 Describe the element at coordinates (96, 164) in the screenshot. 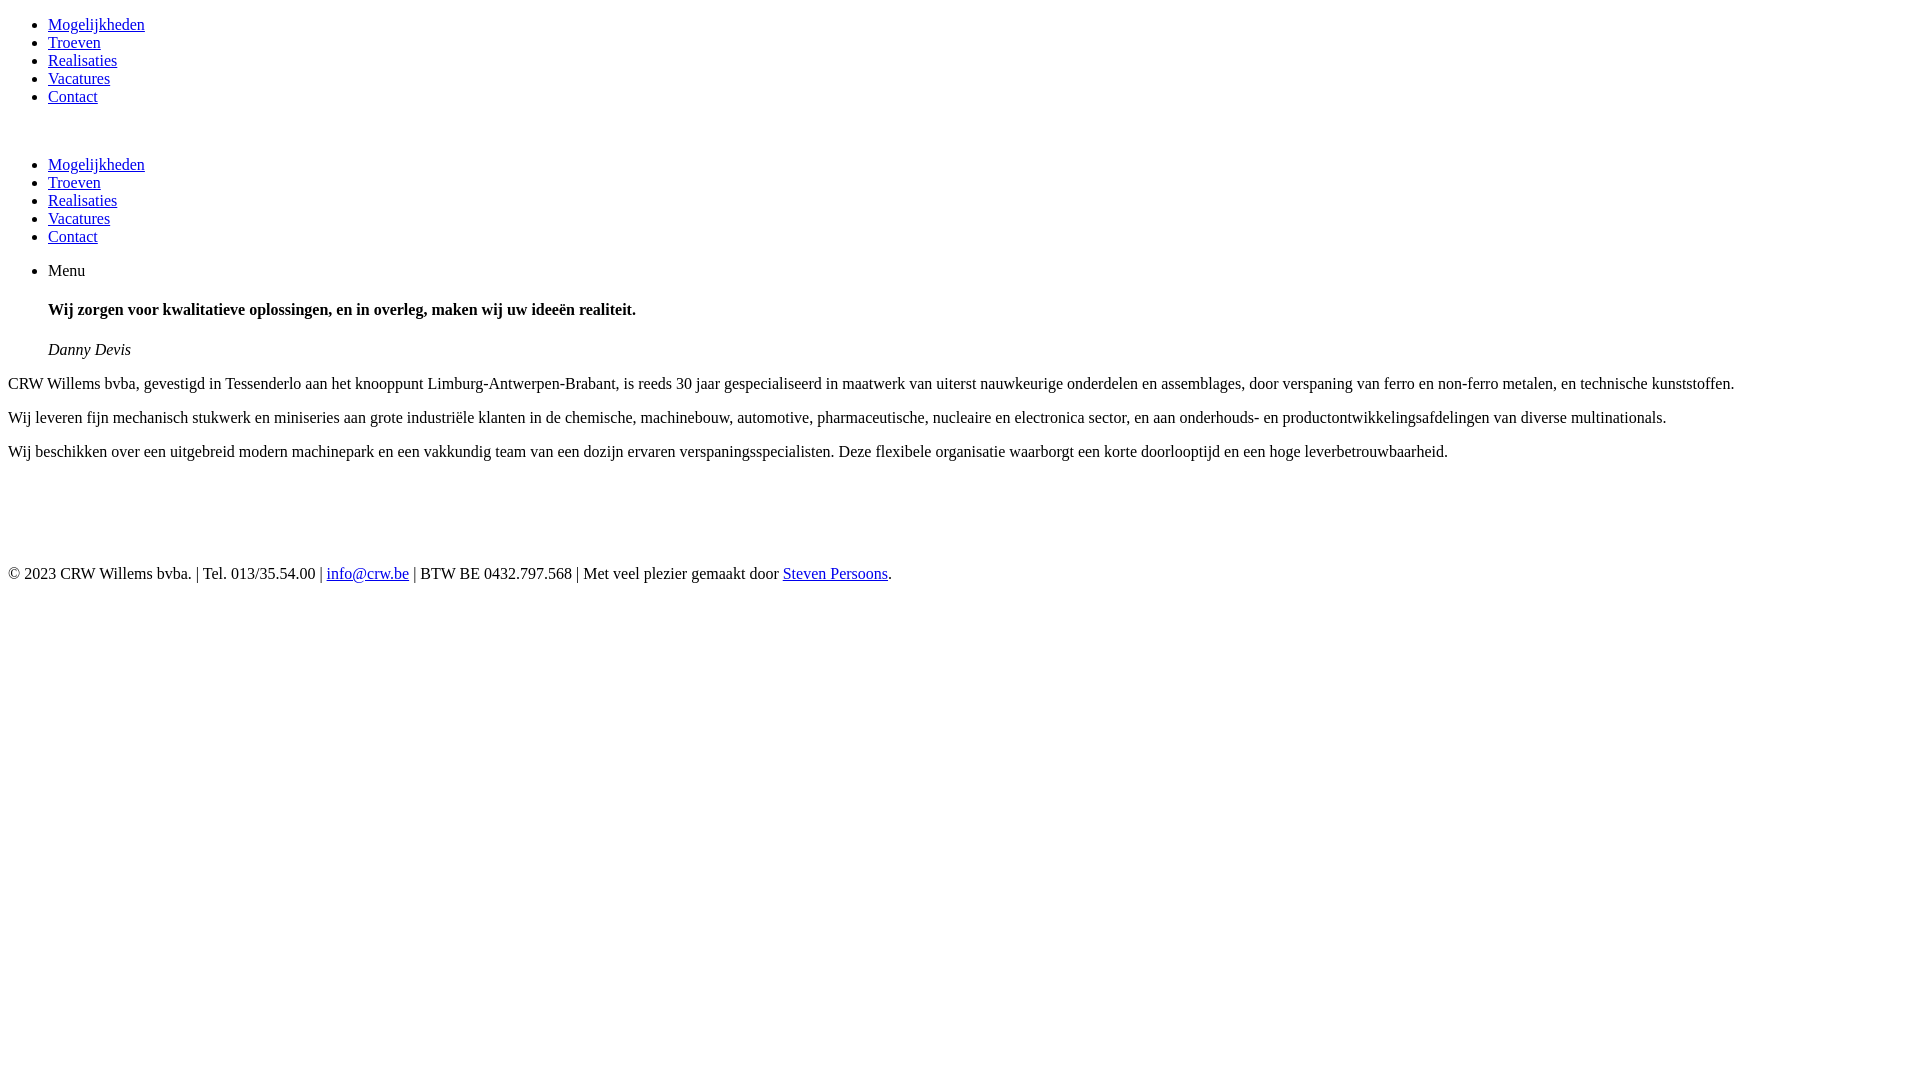

I see `Mogelijkheden` at that location.